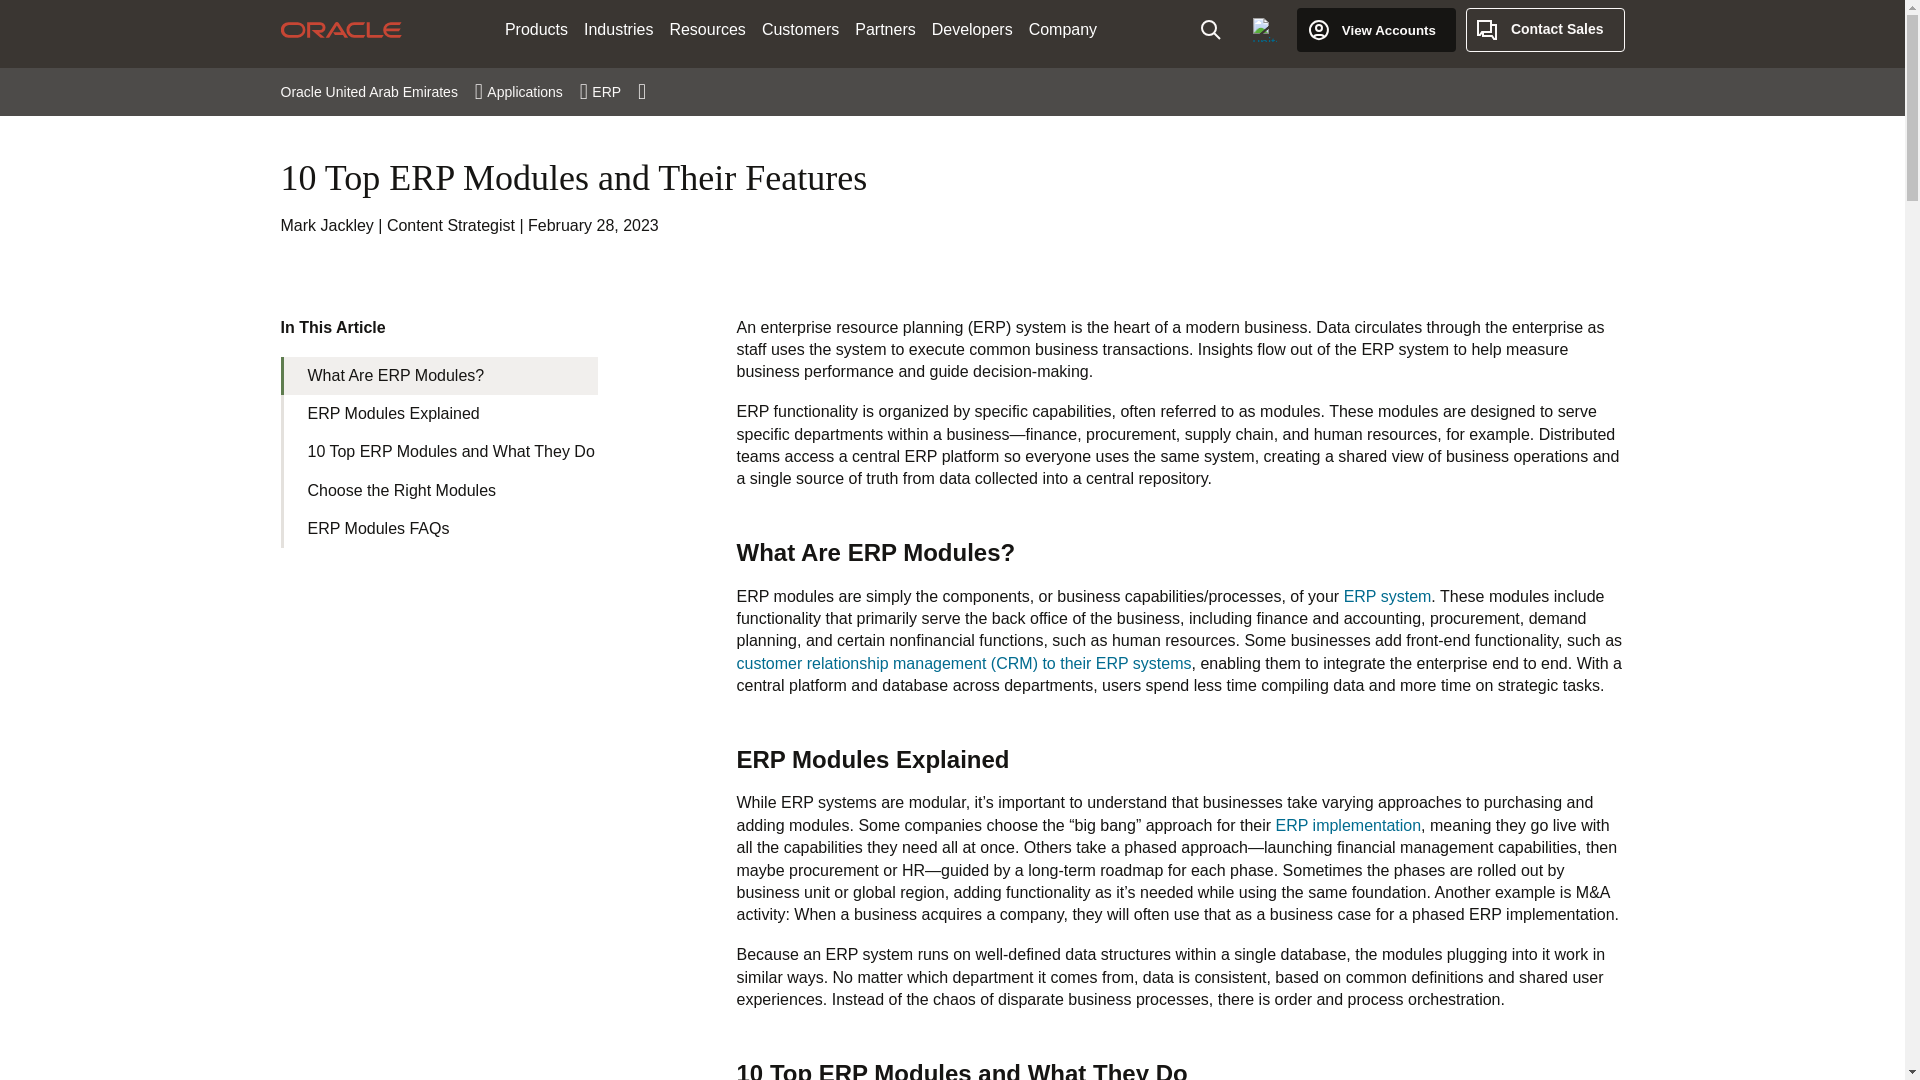 The image size is (1920, 1080). I want to click on Contact Sales, so click(1545, 29).